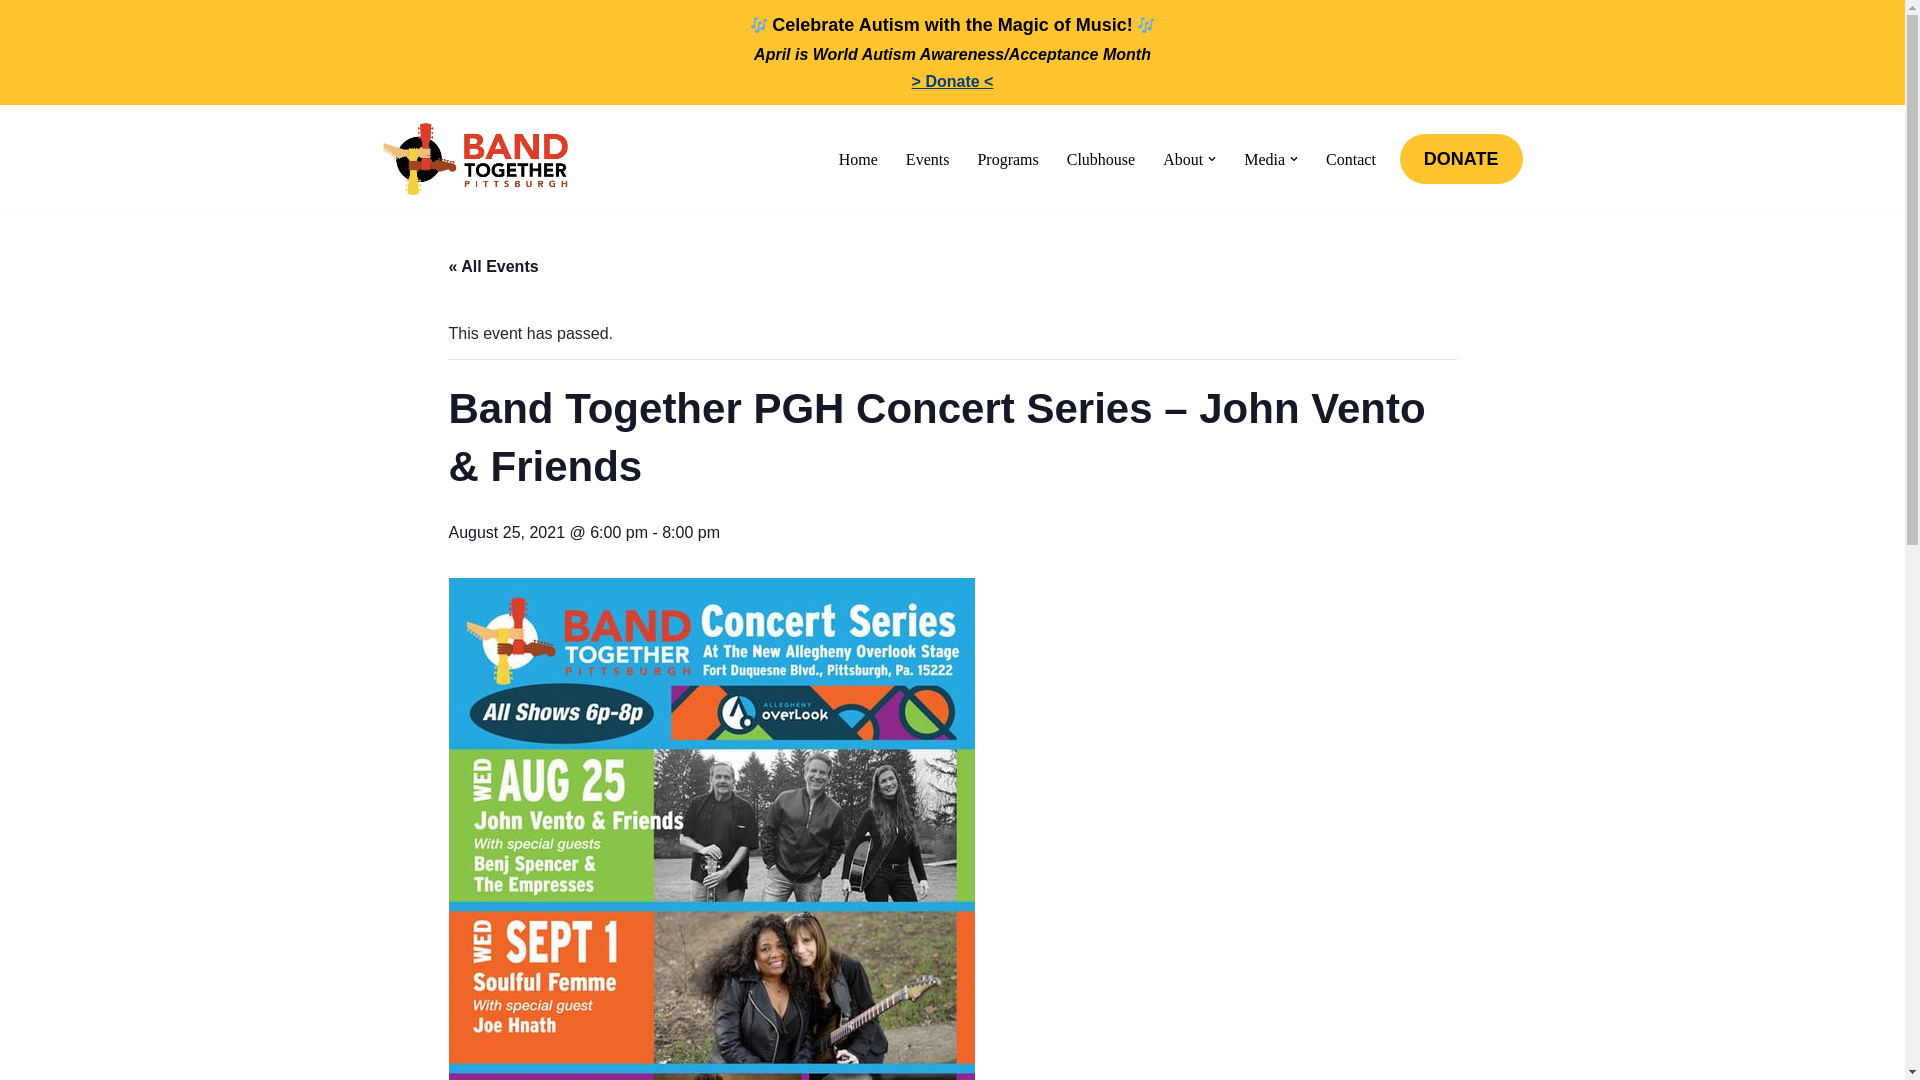 The width and height of the screenshot is (1920, 1080). Describe the element at coordinates (1264, 158) in the screenshot. I see `Media` at that location.